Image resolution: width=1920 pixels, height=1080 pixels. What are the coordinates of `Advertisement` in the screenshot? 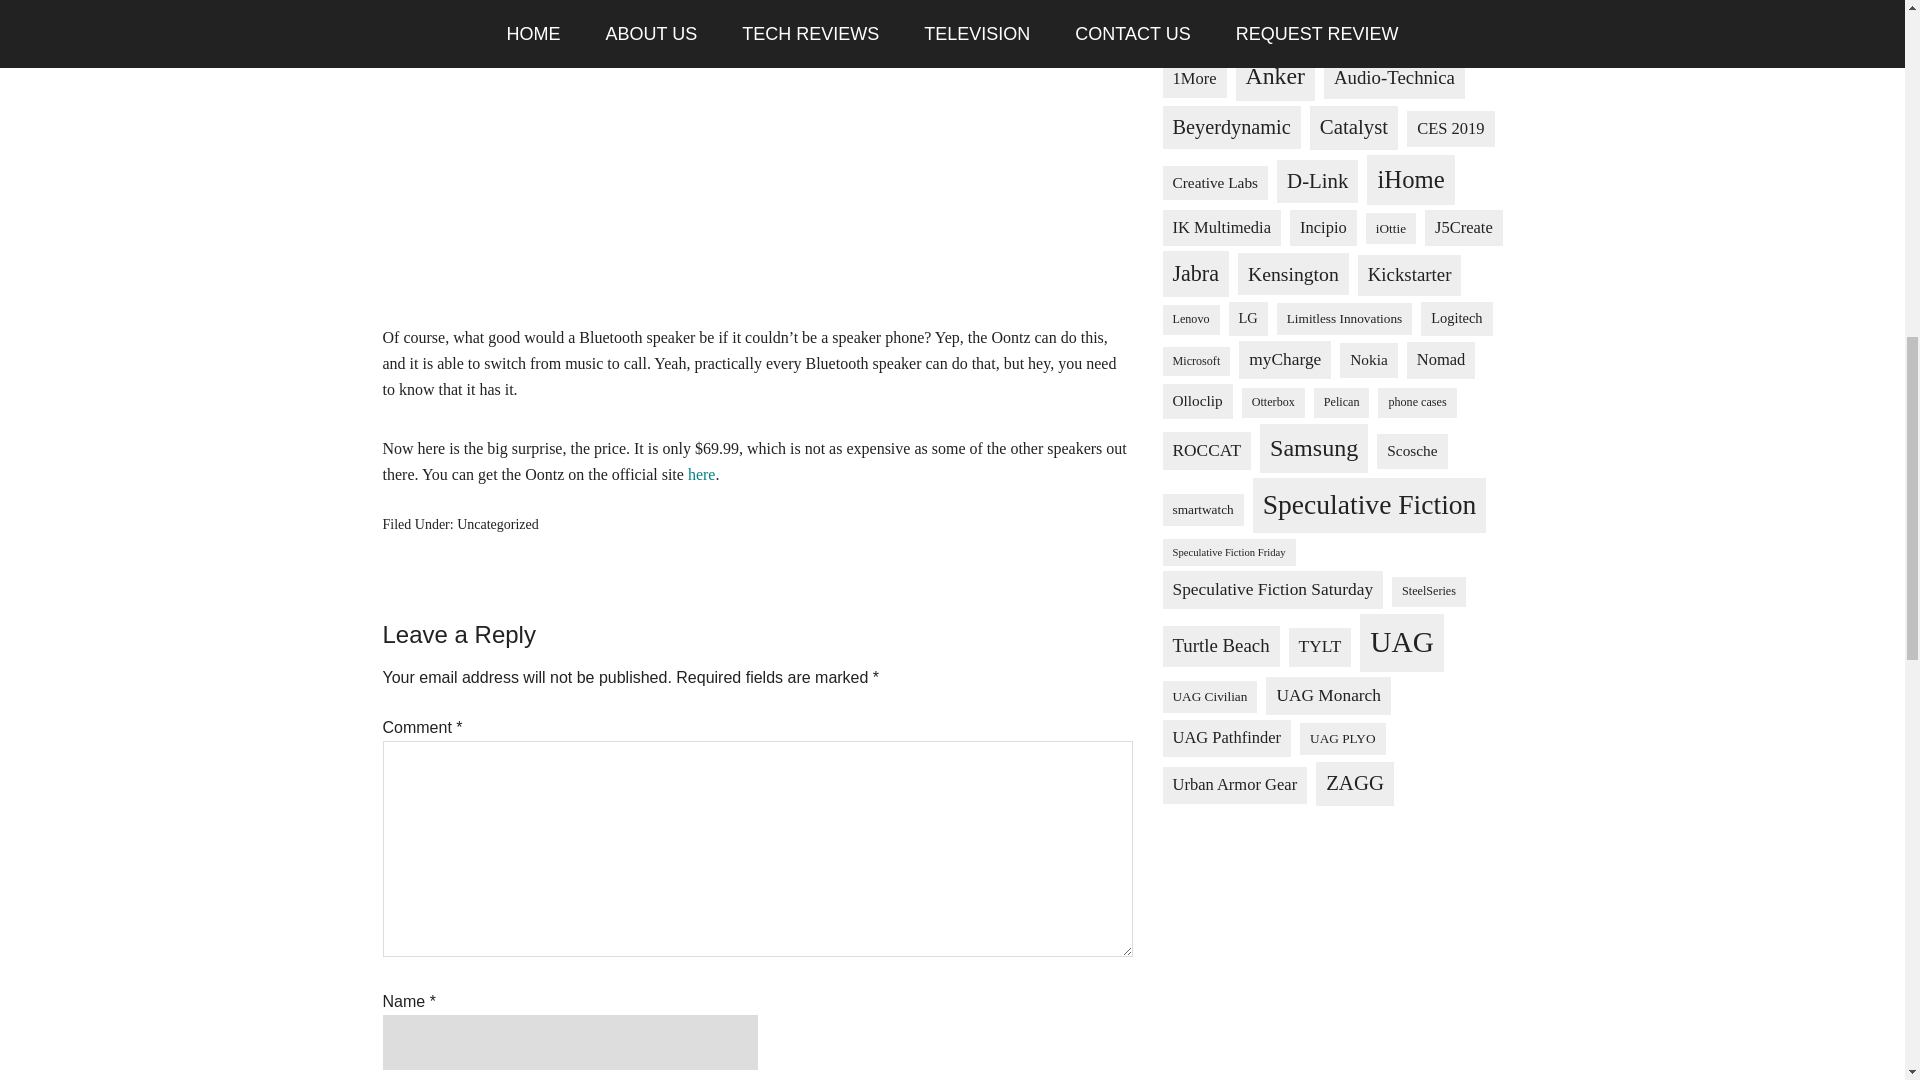 It's located at (1342, 950).